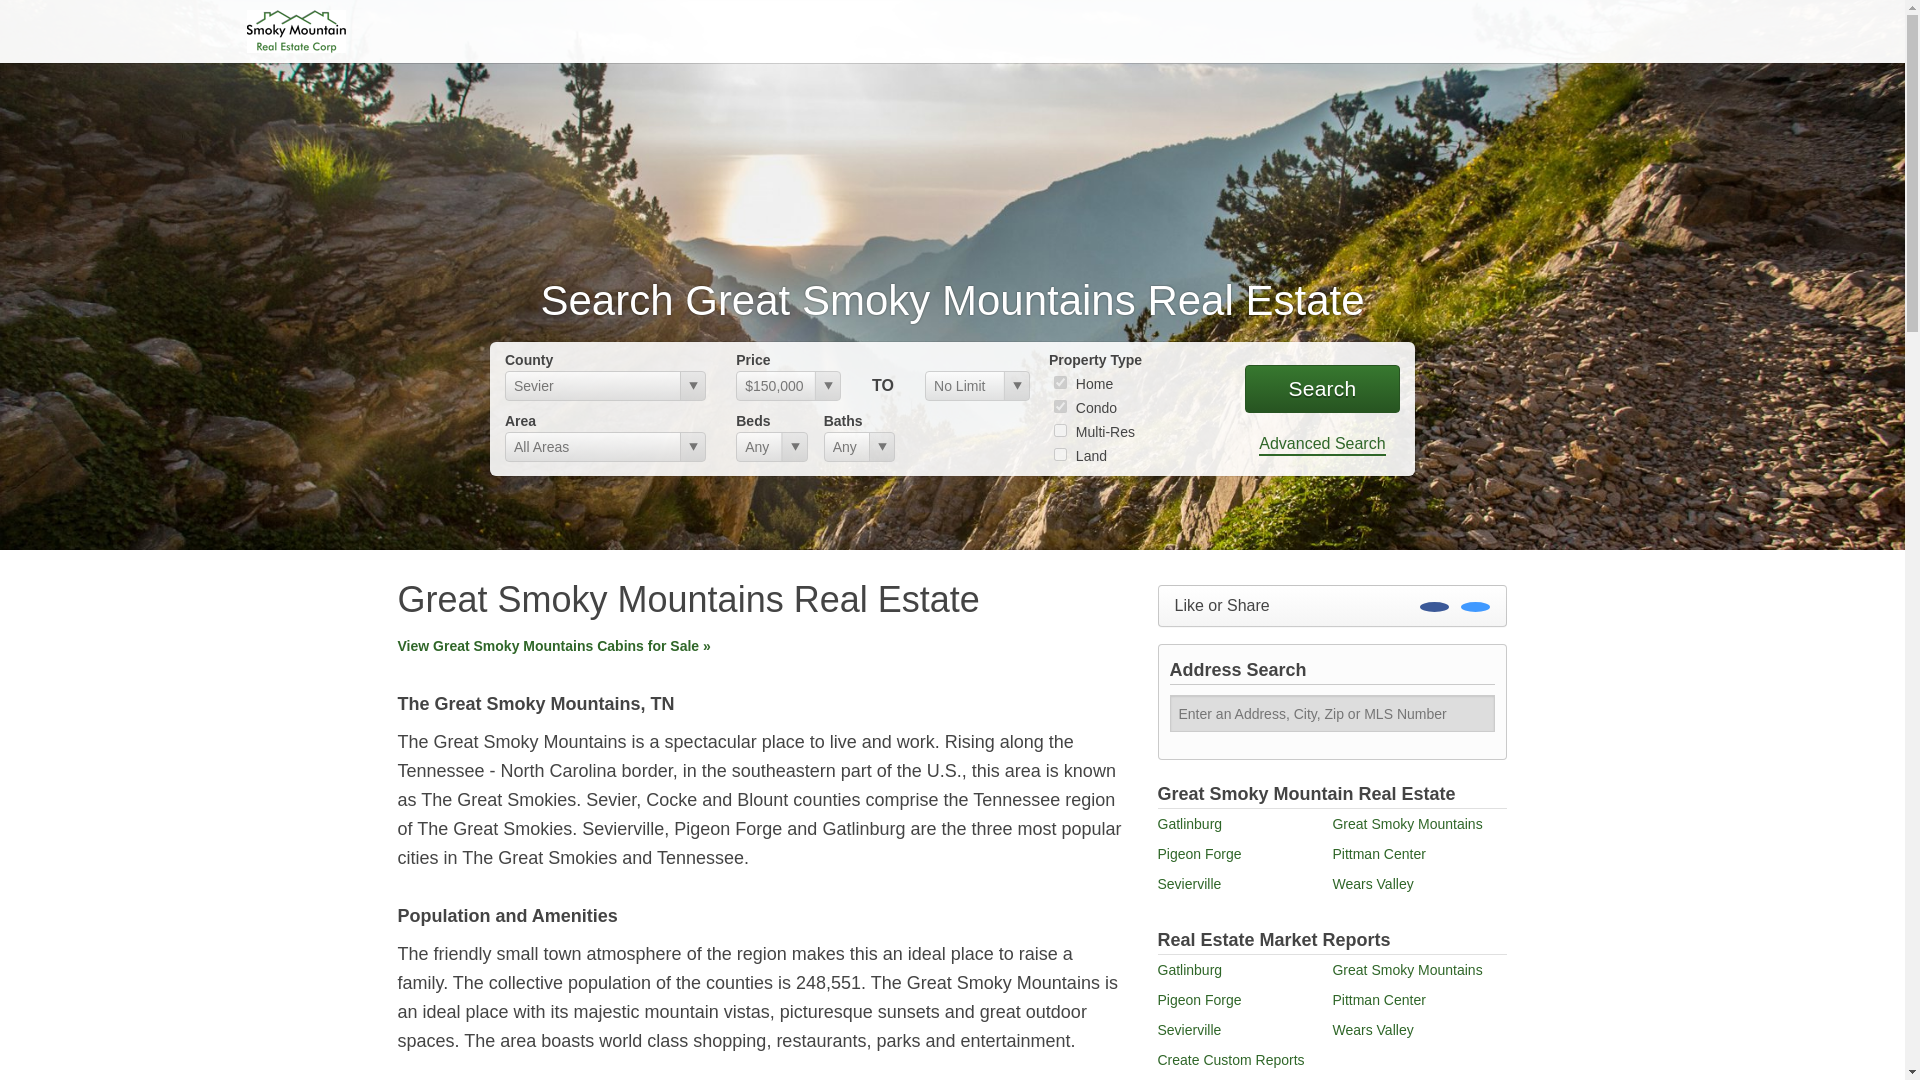 The image size is (1920, 1080). Describe the element at coordinates (1060, 430) in the screenshot. I see `mul` at that location.